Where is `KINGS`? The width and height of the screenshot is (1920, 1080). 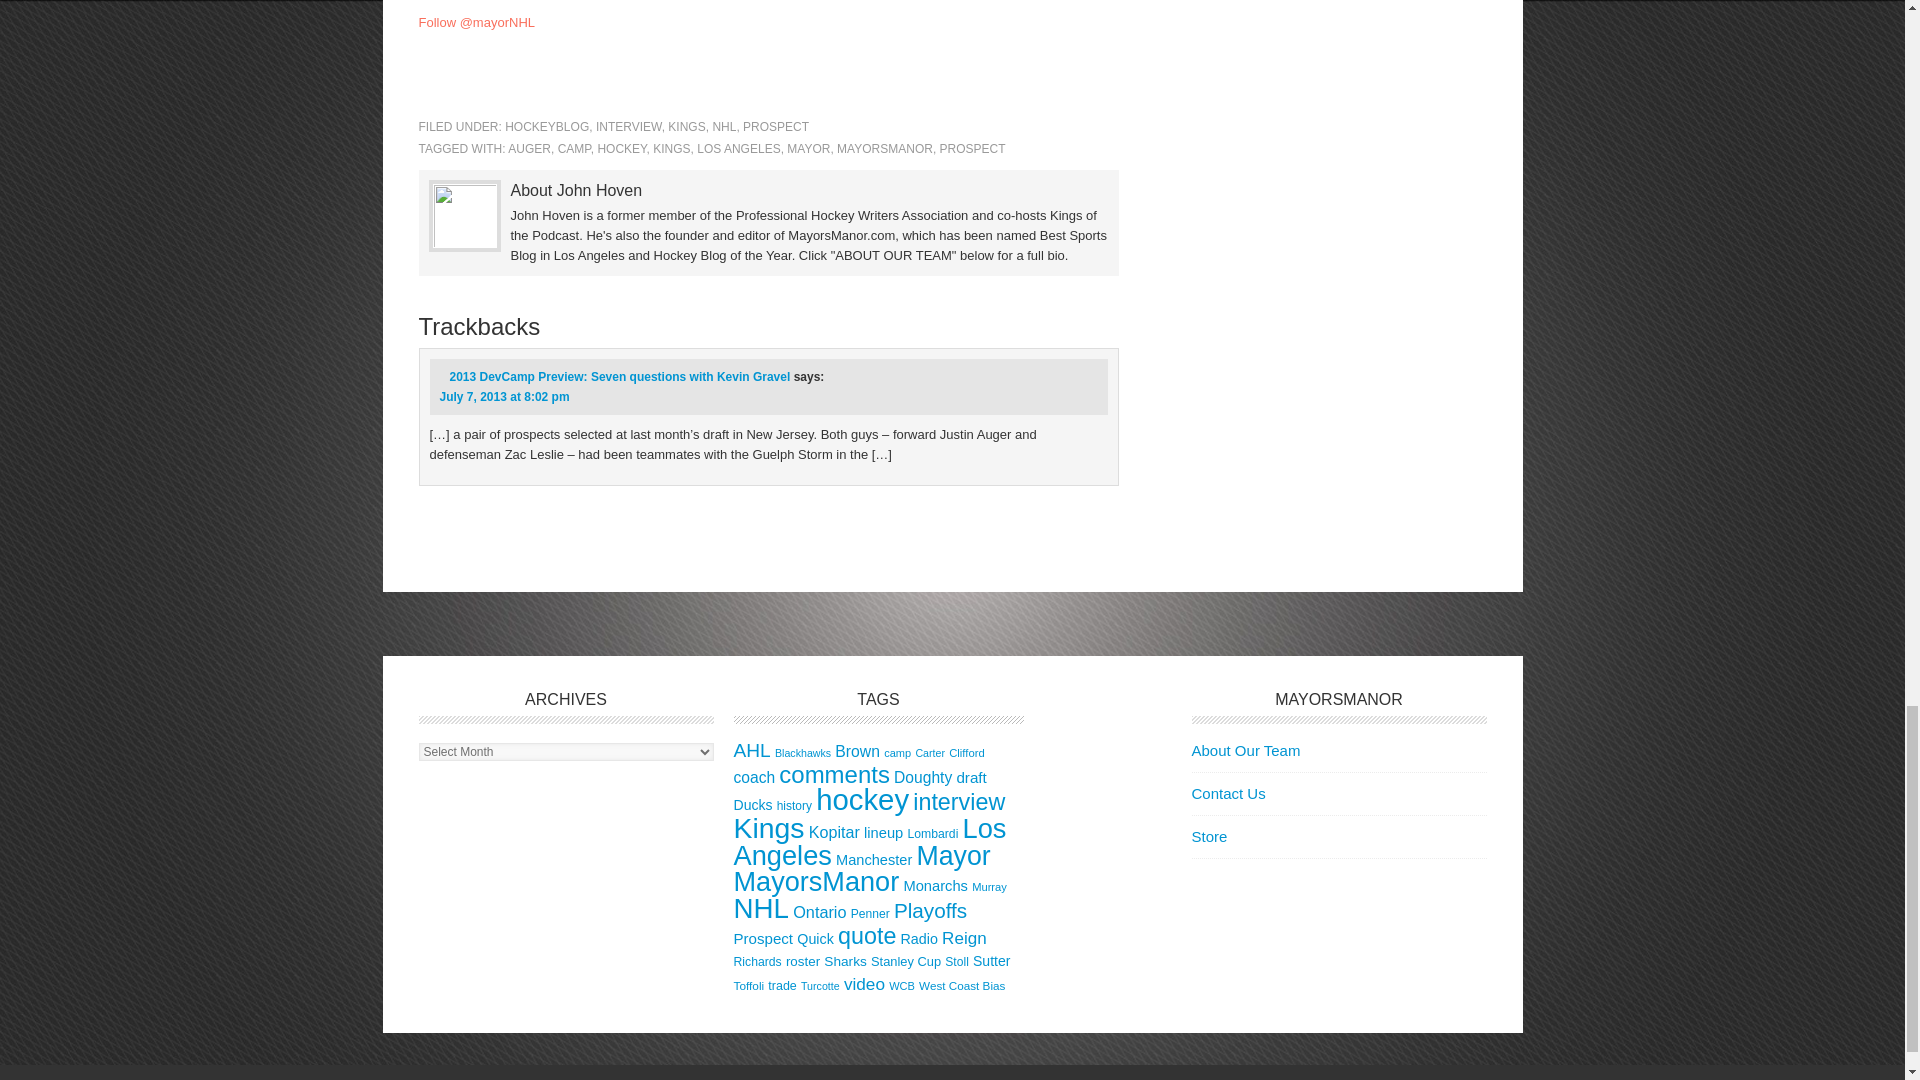 KINGS is located at coordinates (670, 148).